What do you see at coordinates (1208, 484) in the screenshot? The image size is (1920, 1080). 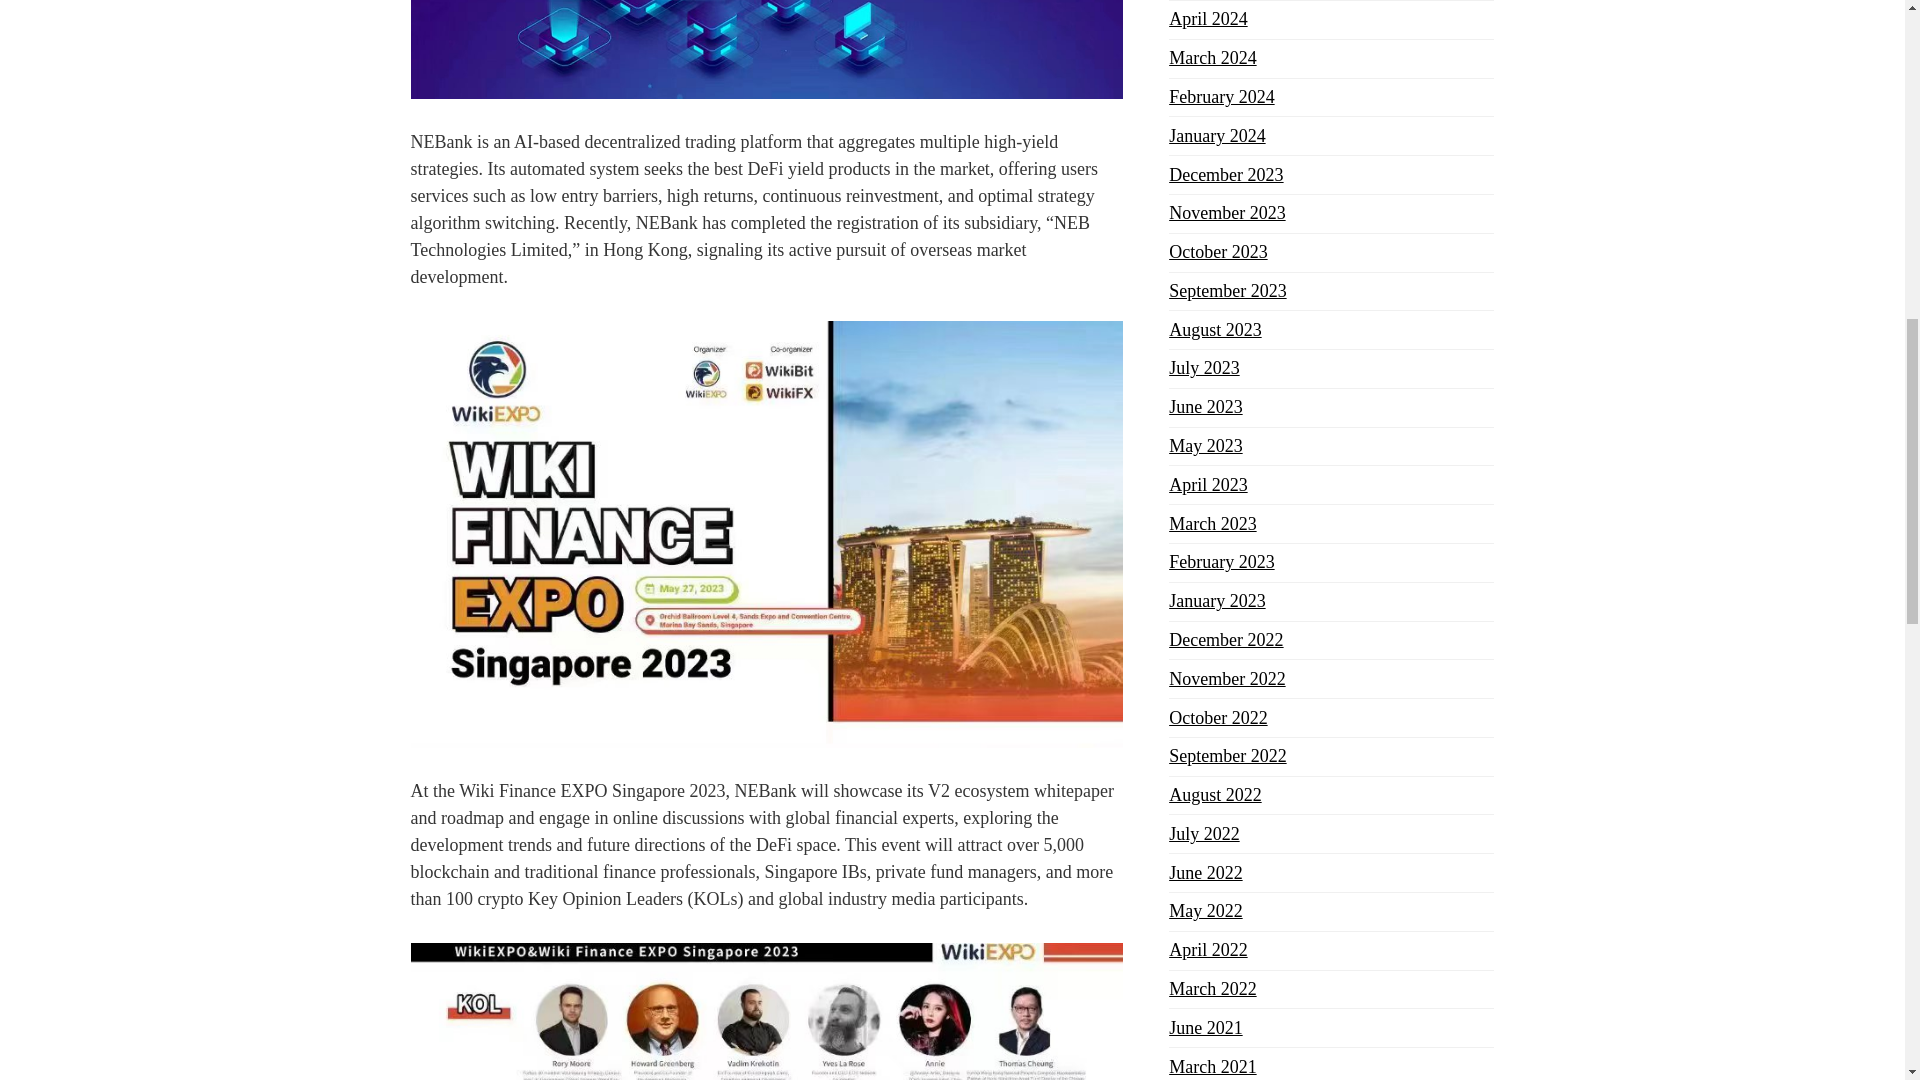 I see `April 2023` at bounding box center [1208, 484].